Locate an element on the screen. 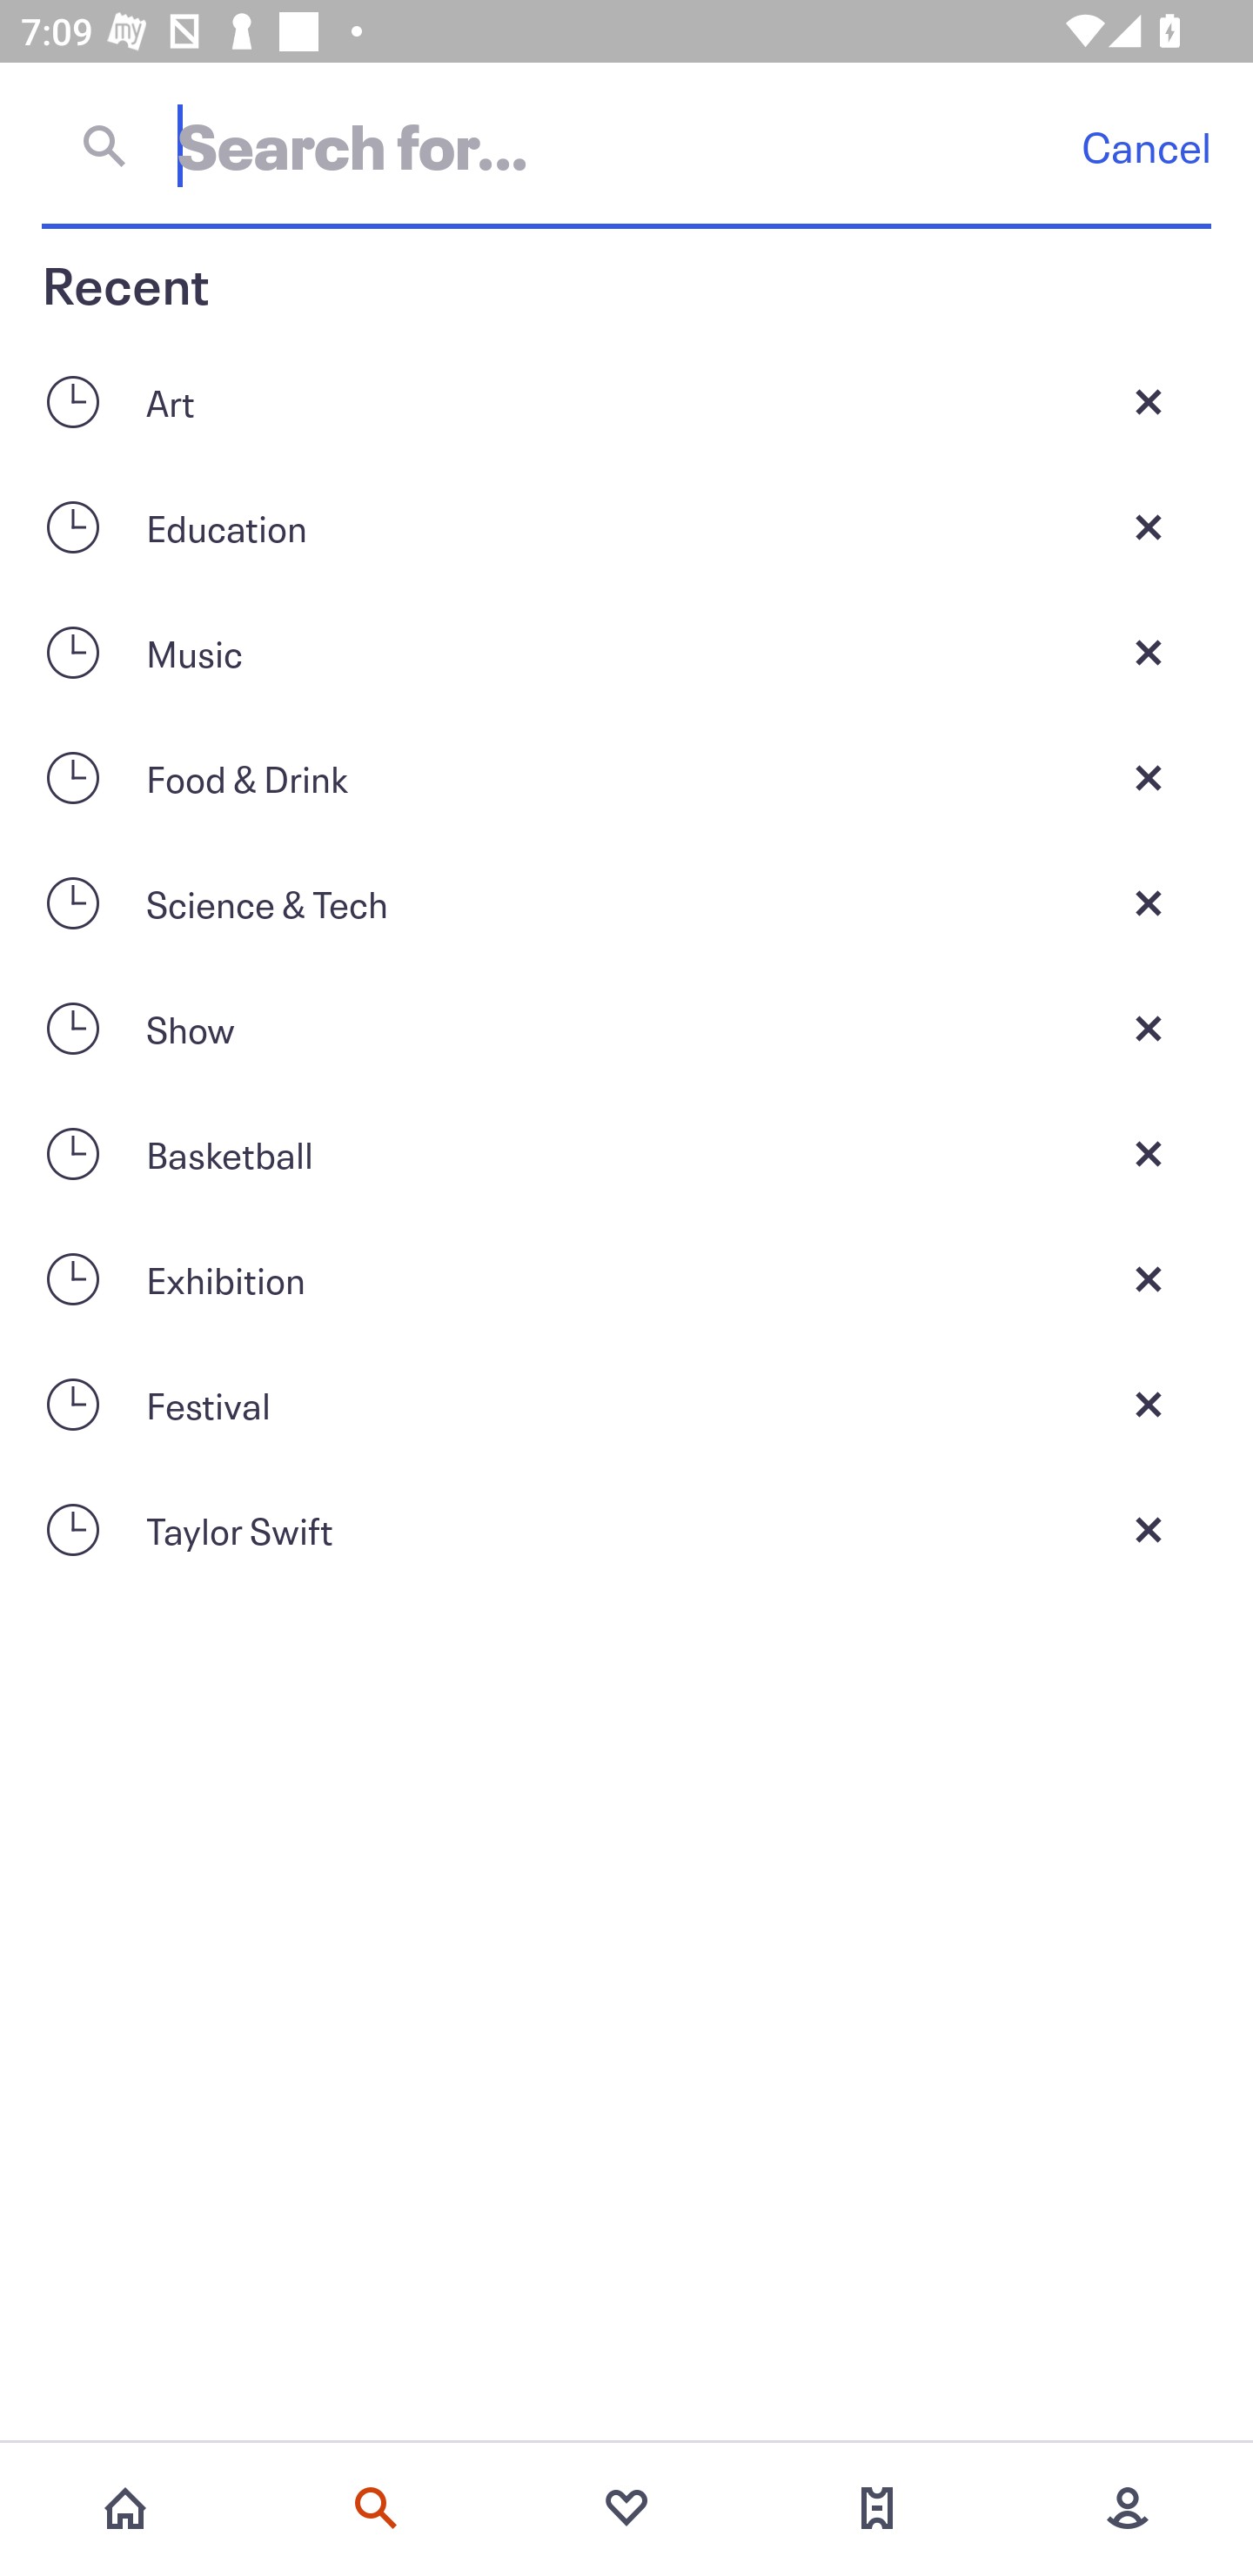 This screenshot has width=1253, height=2576. Show Close current screen is located at coordinates (626, 1029).